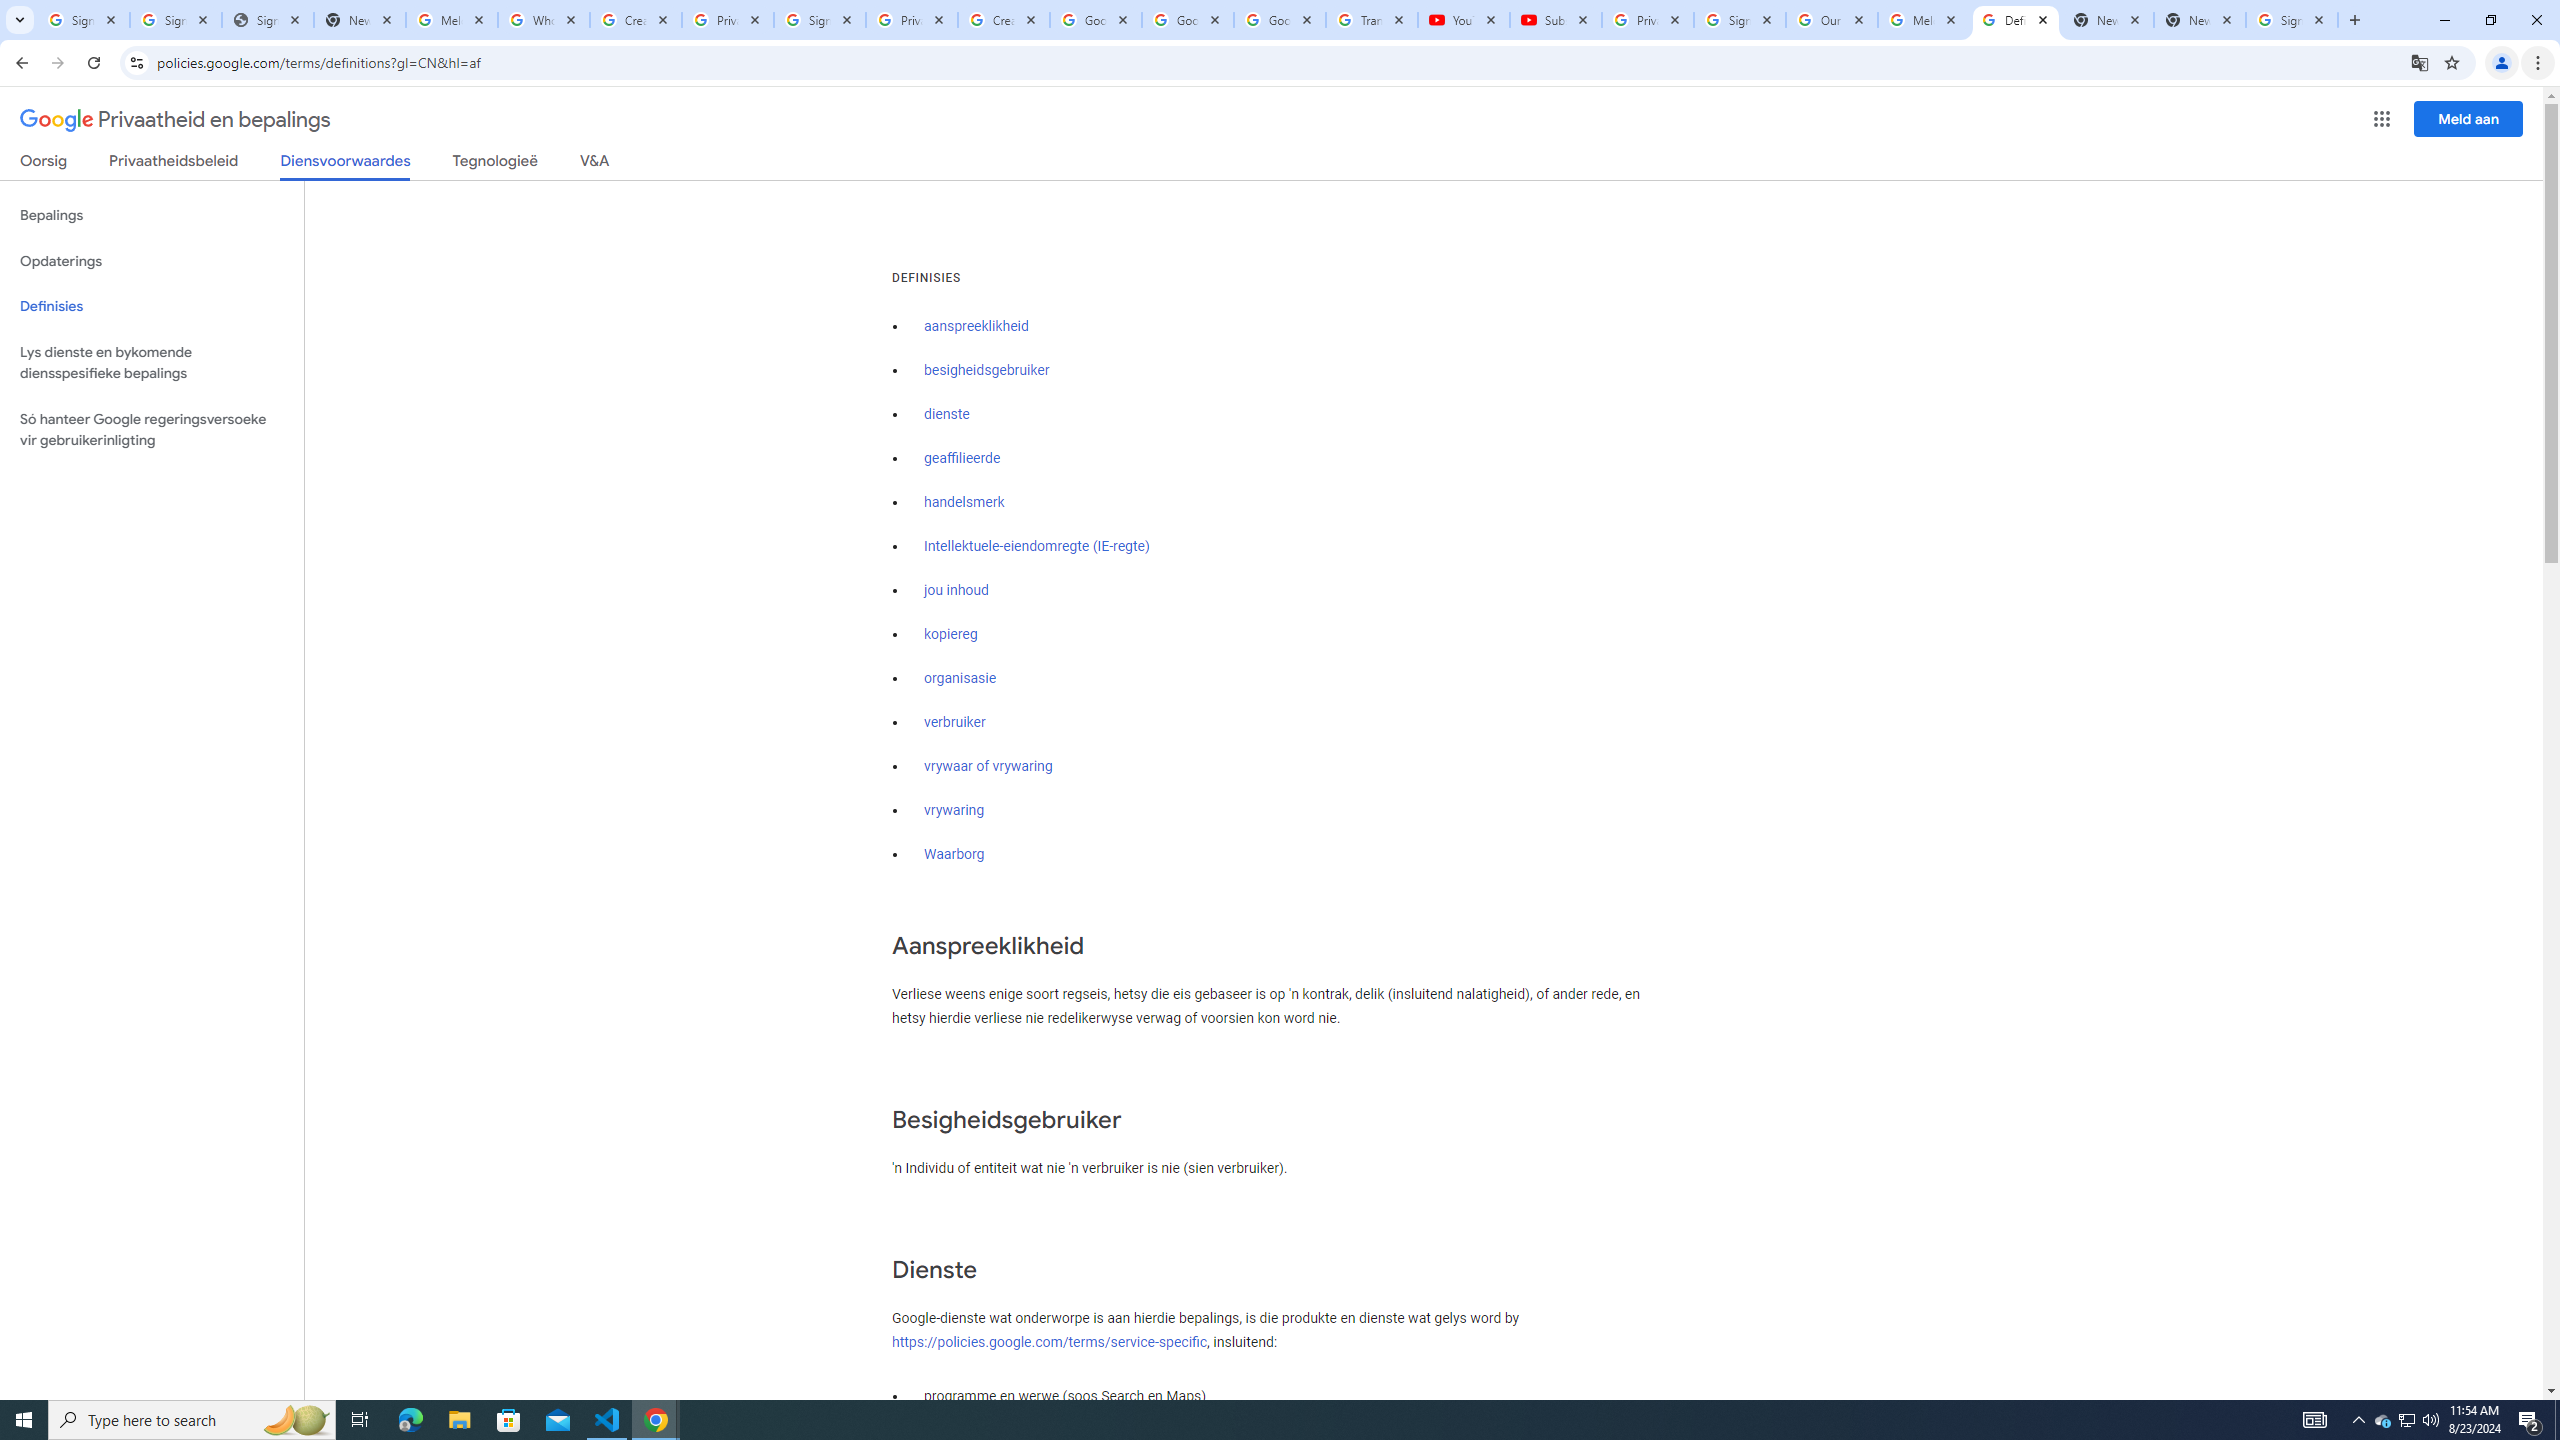 The image size is (2560, 1440). Describe the element at coordinates (1004, 20) in the screenshot. I see `Create your Google Account` at that location.